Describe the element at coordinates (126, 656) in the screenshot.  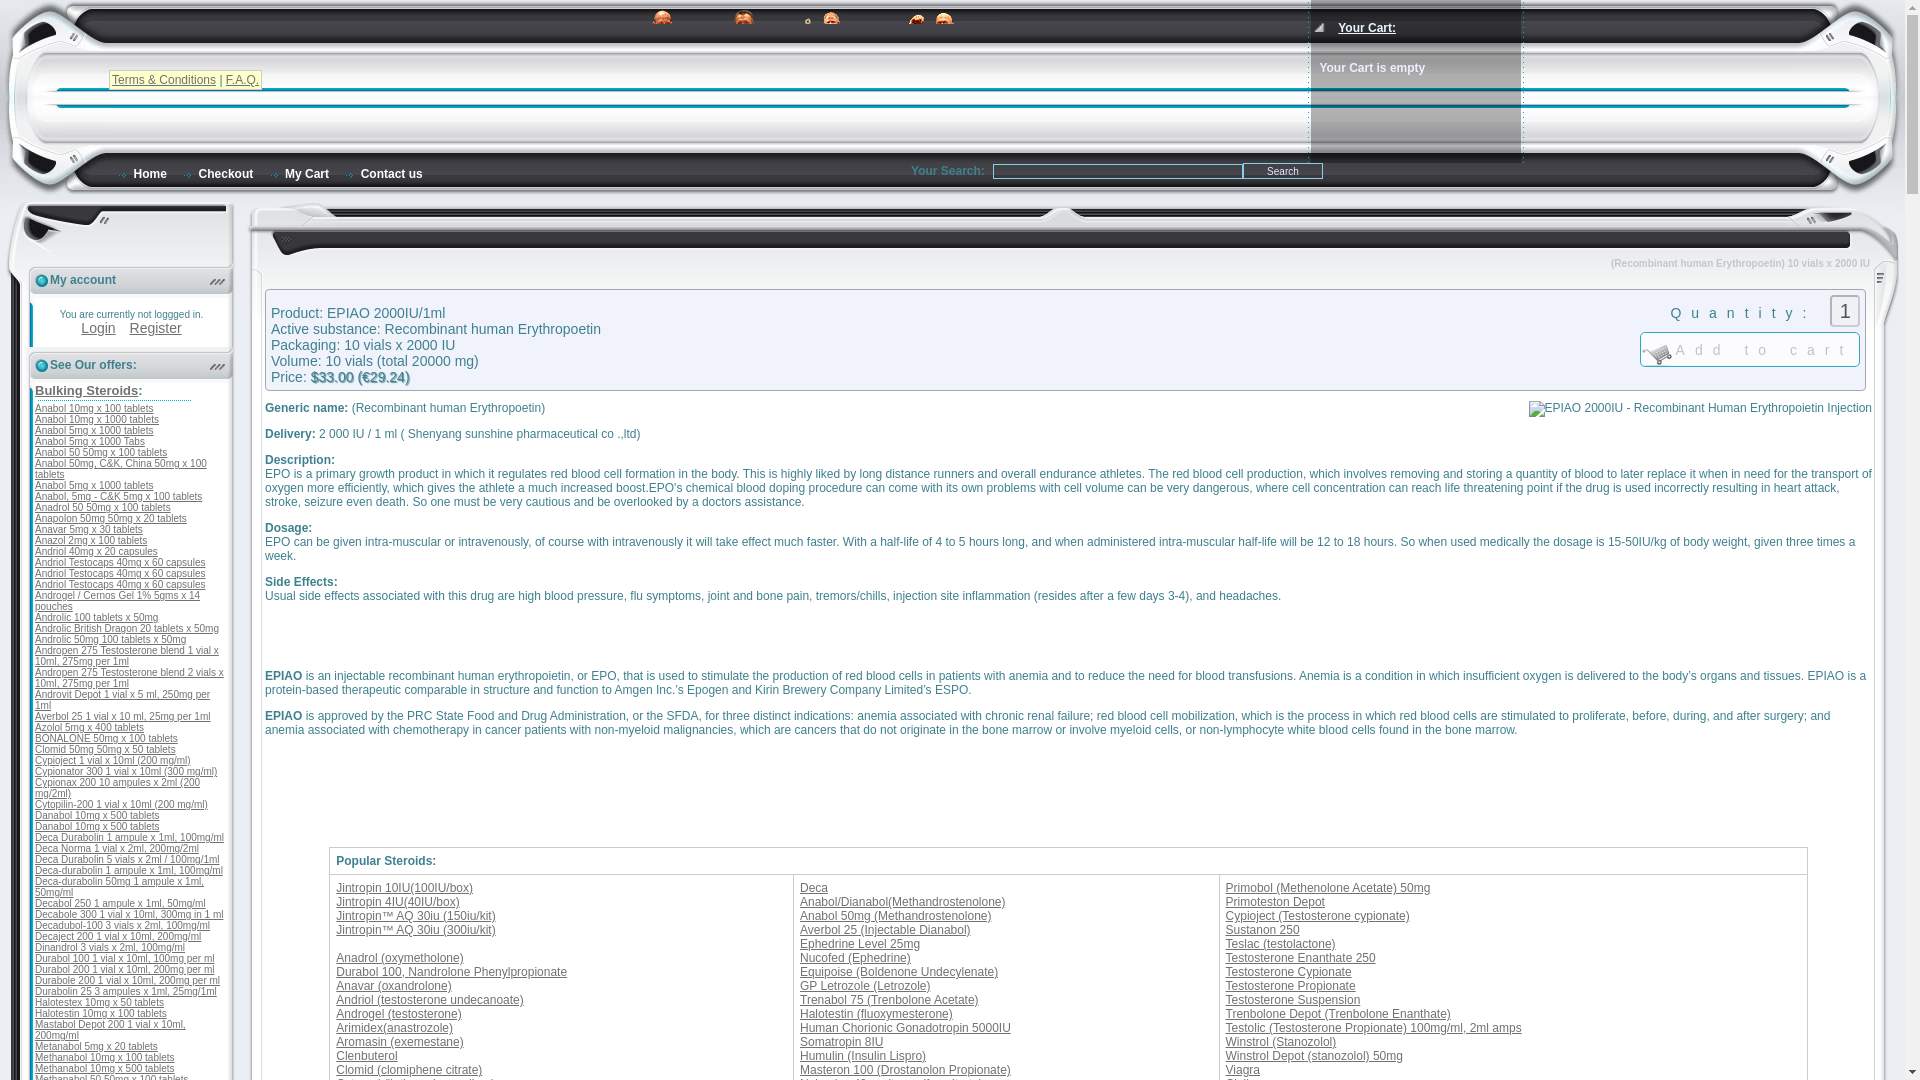
I see `Andropen 275 Testosterone blend 1 vial x 10ml, 275mg per 1ml` at that location.